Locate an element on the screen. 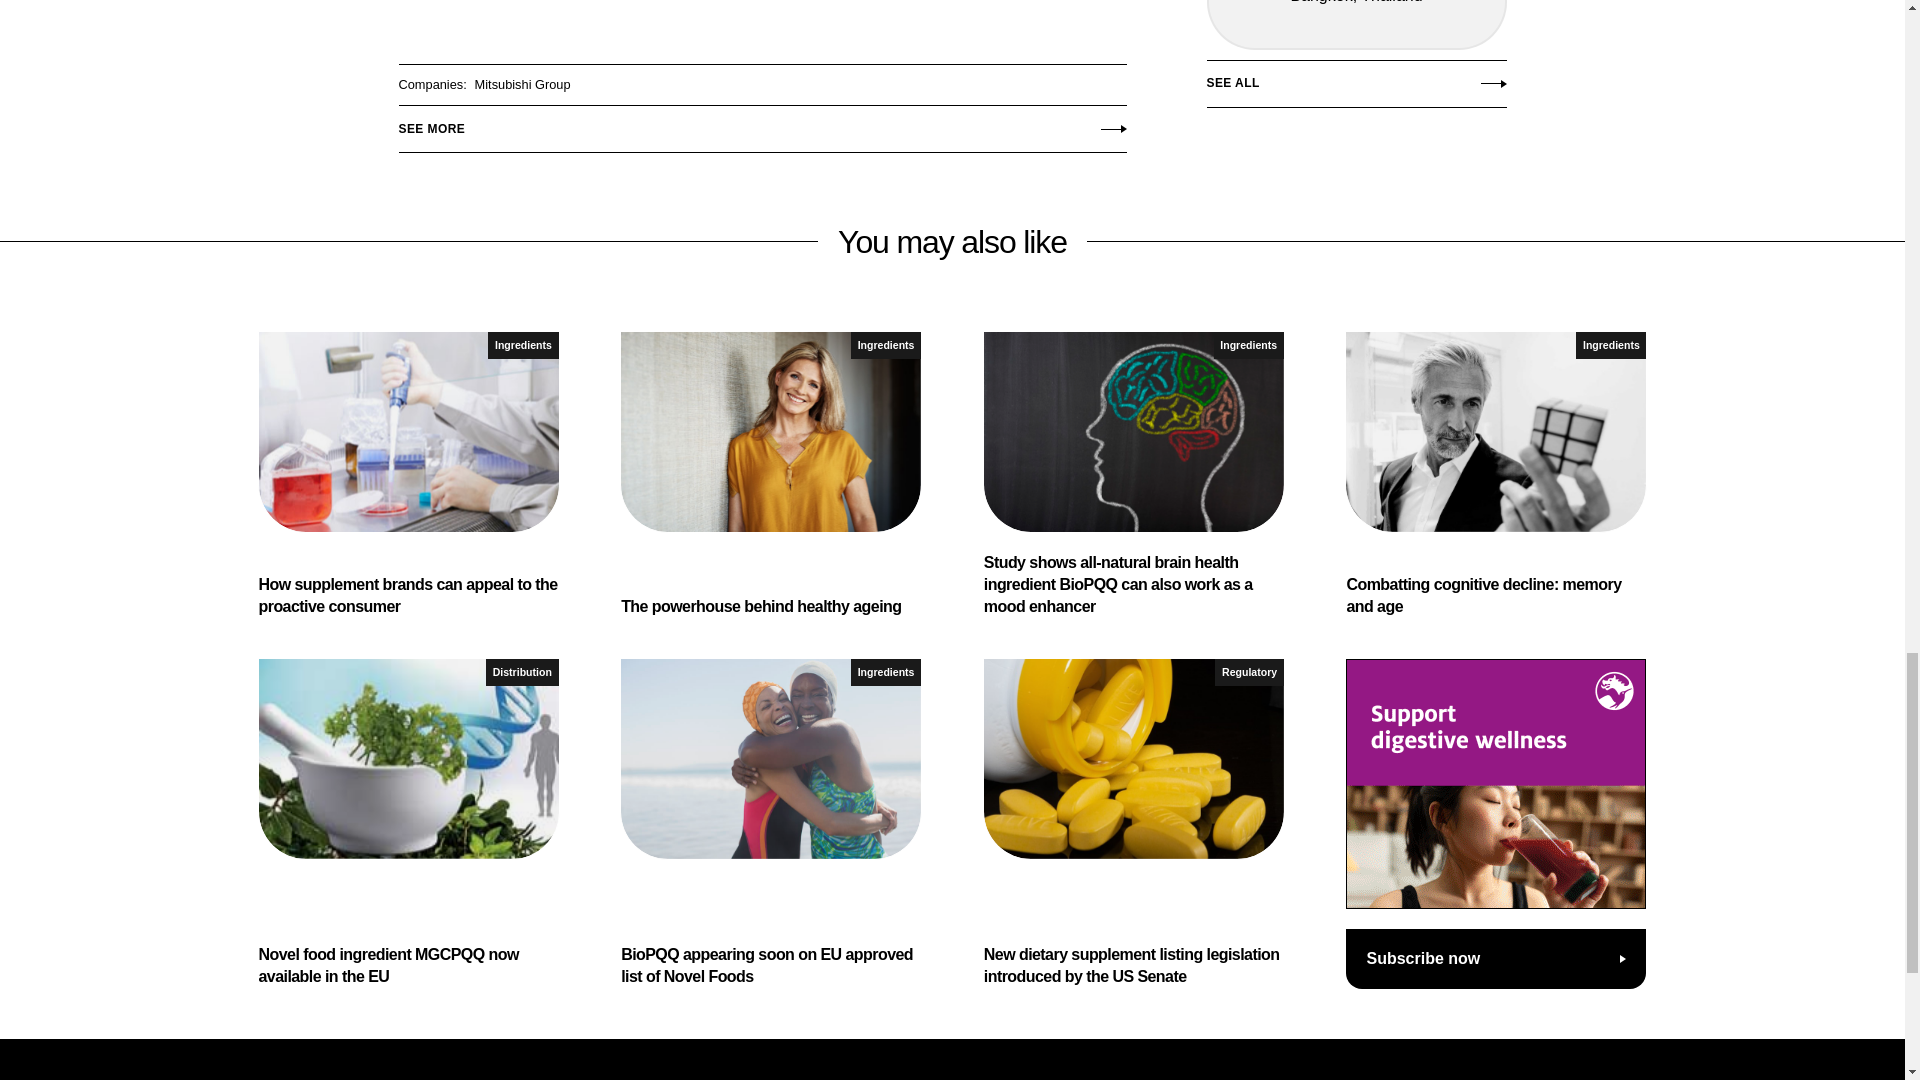 This screenshot has height=1080, width=1920. SEE MORE is located at coordinates (761, 123).